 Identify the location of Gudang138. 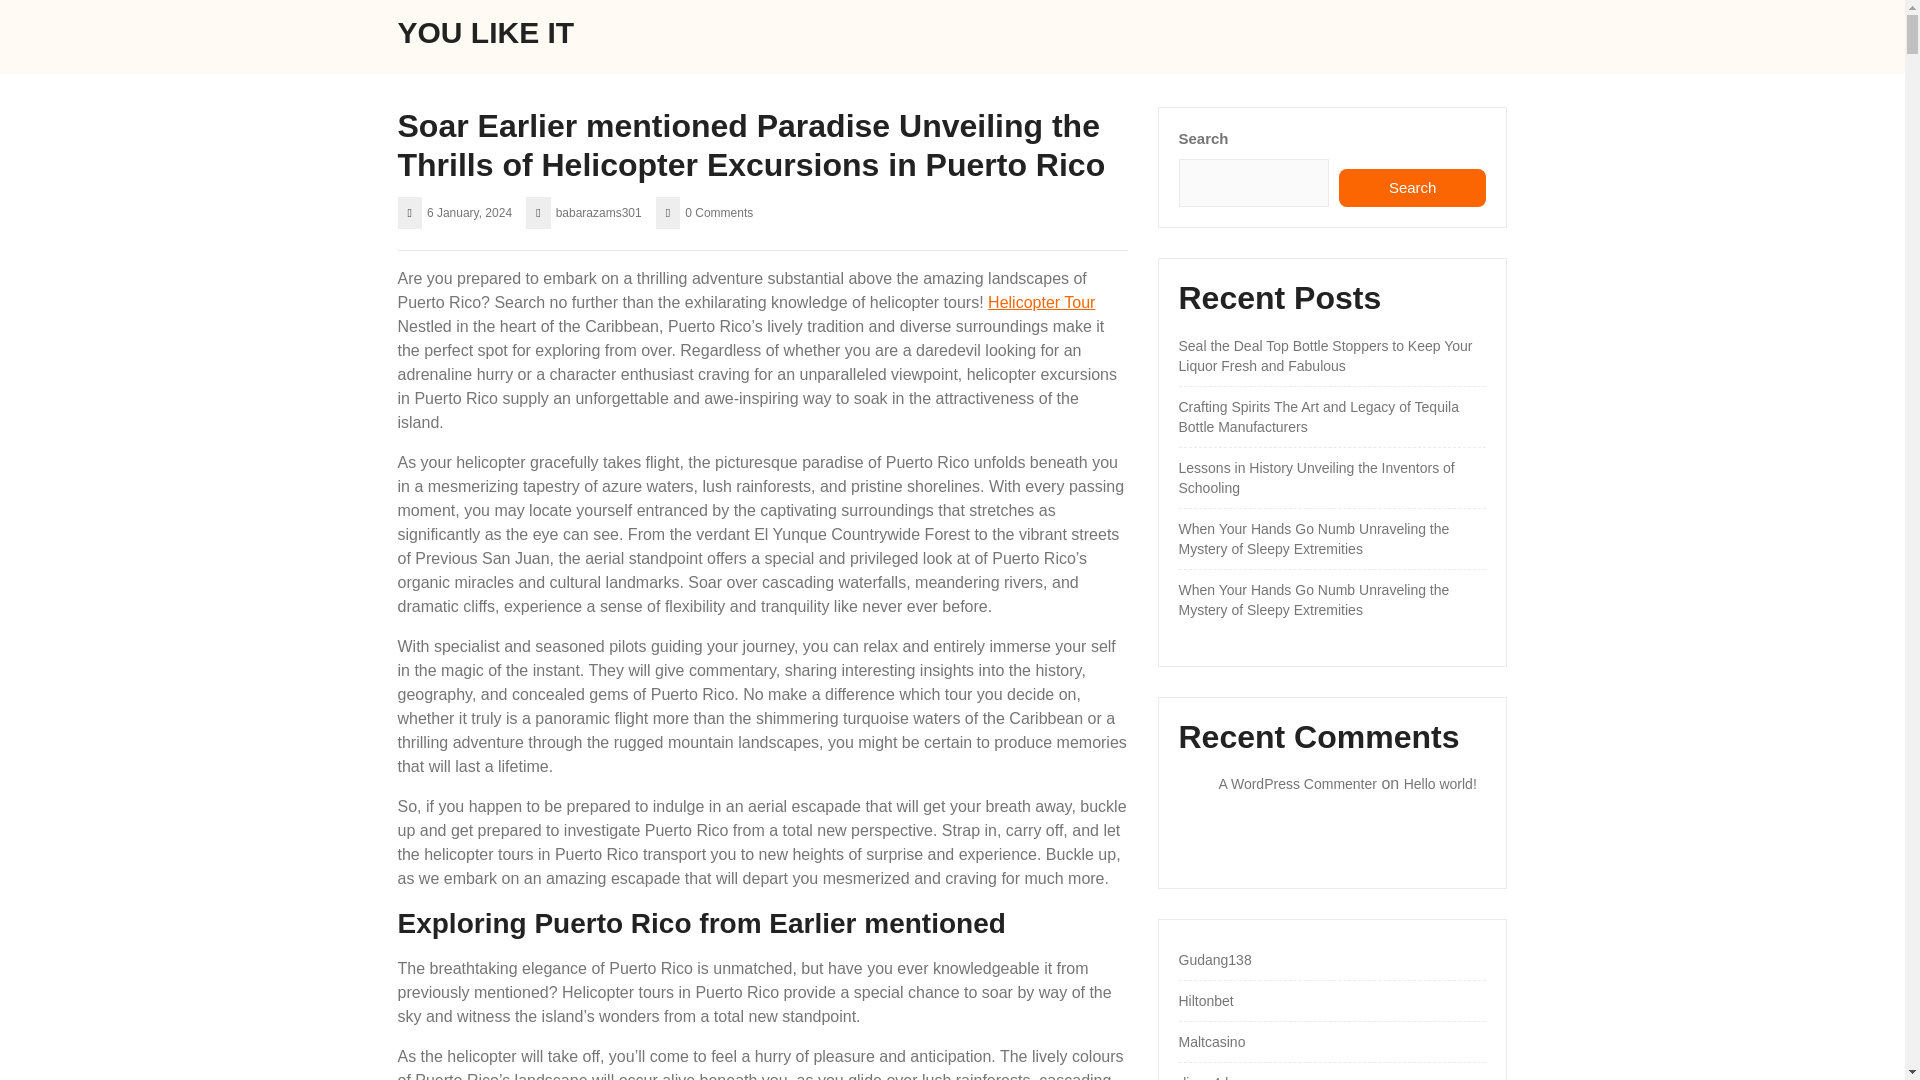
(1214, 959).